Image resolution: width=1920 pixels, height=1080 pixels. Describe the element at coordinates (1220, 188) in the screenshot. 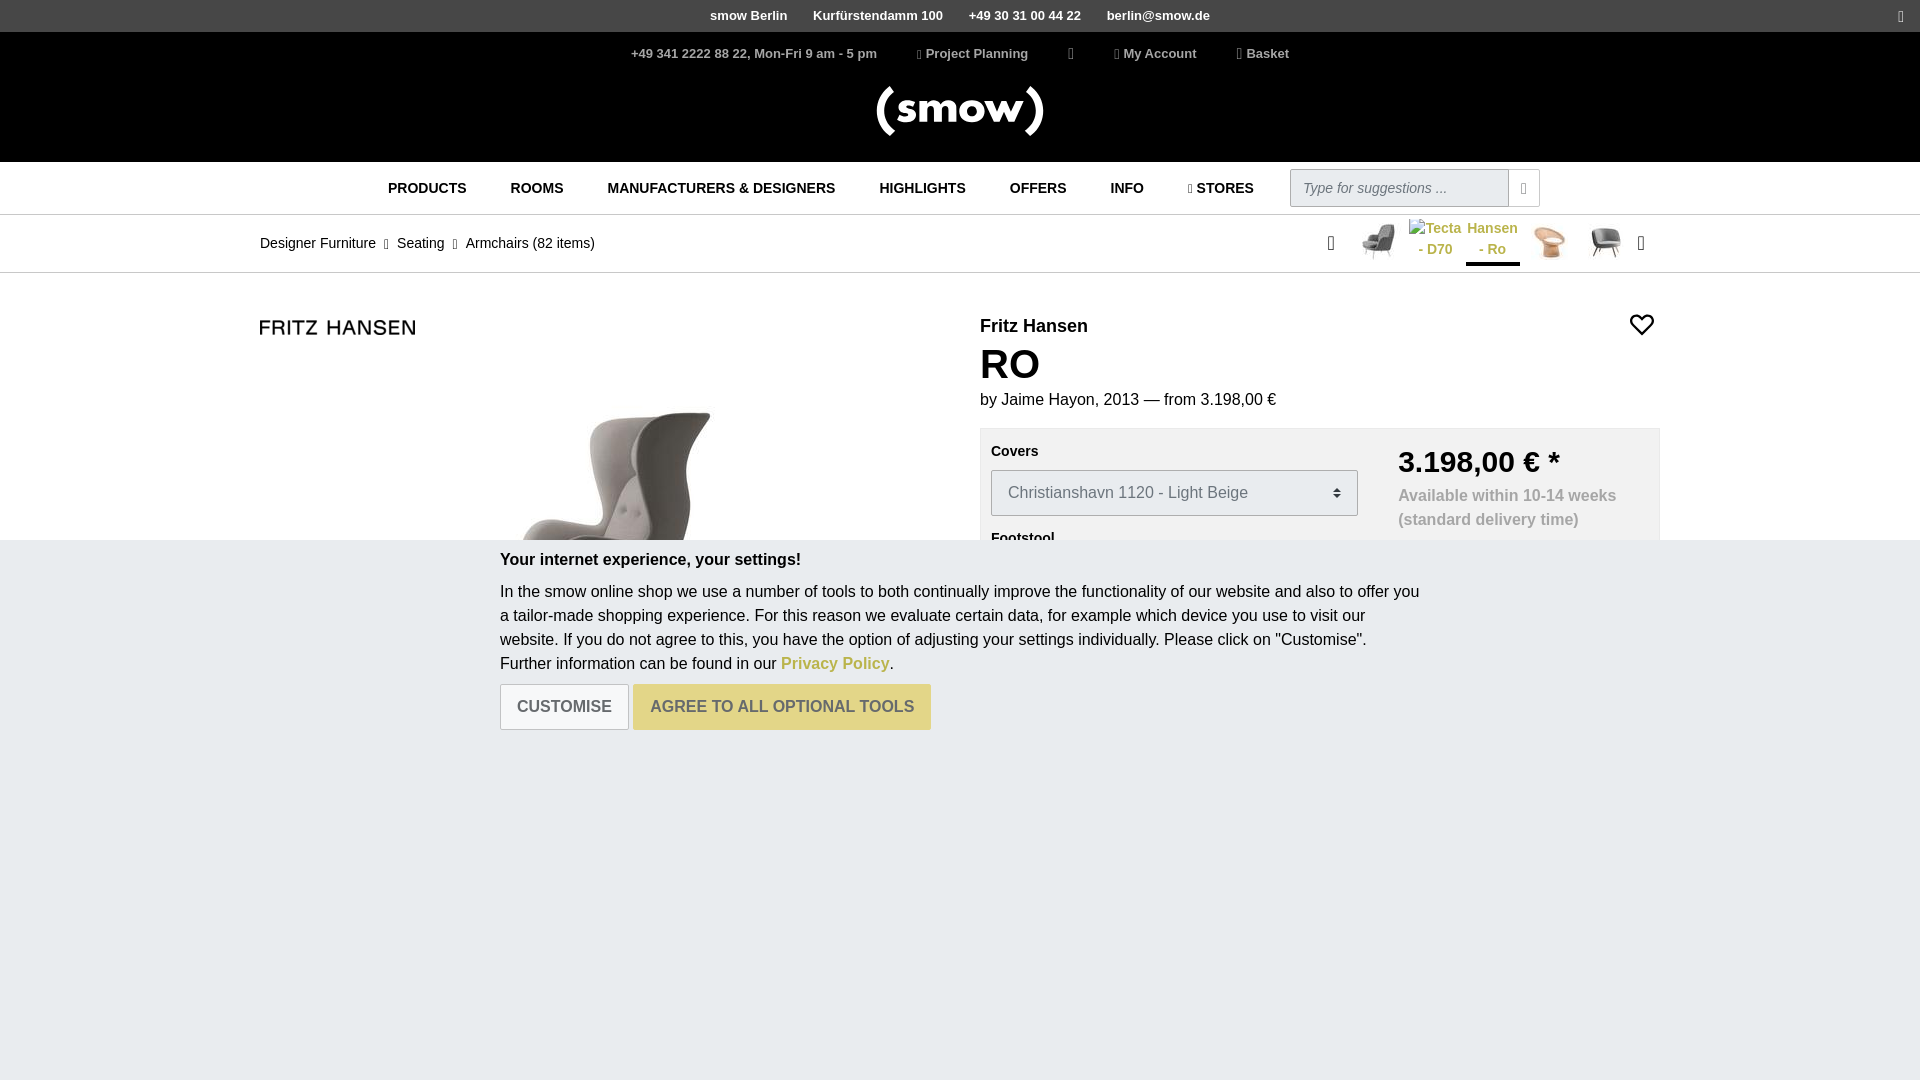

I see `STORES` at that location.